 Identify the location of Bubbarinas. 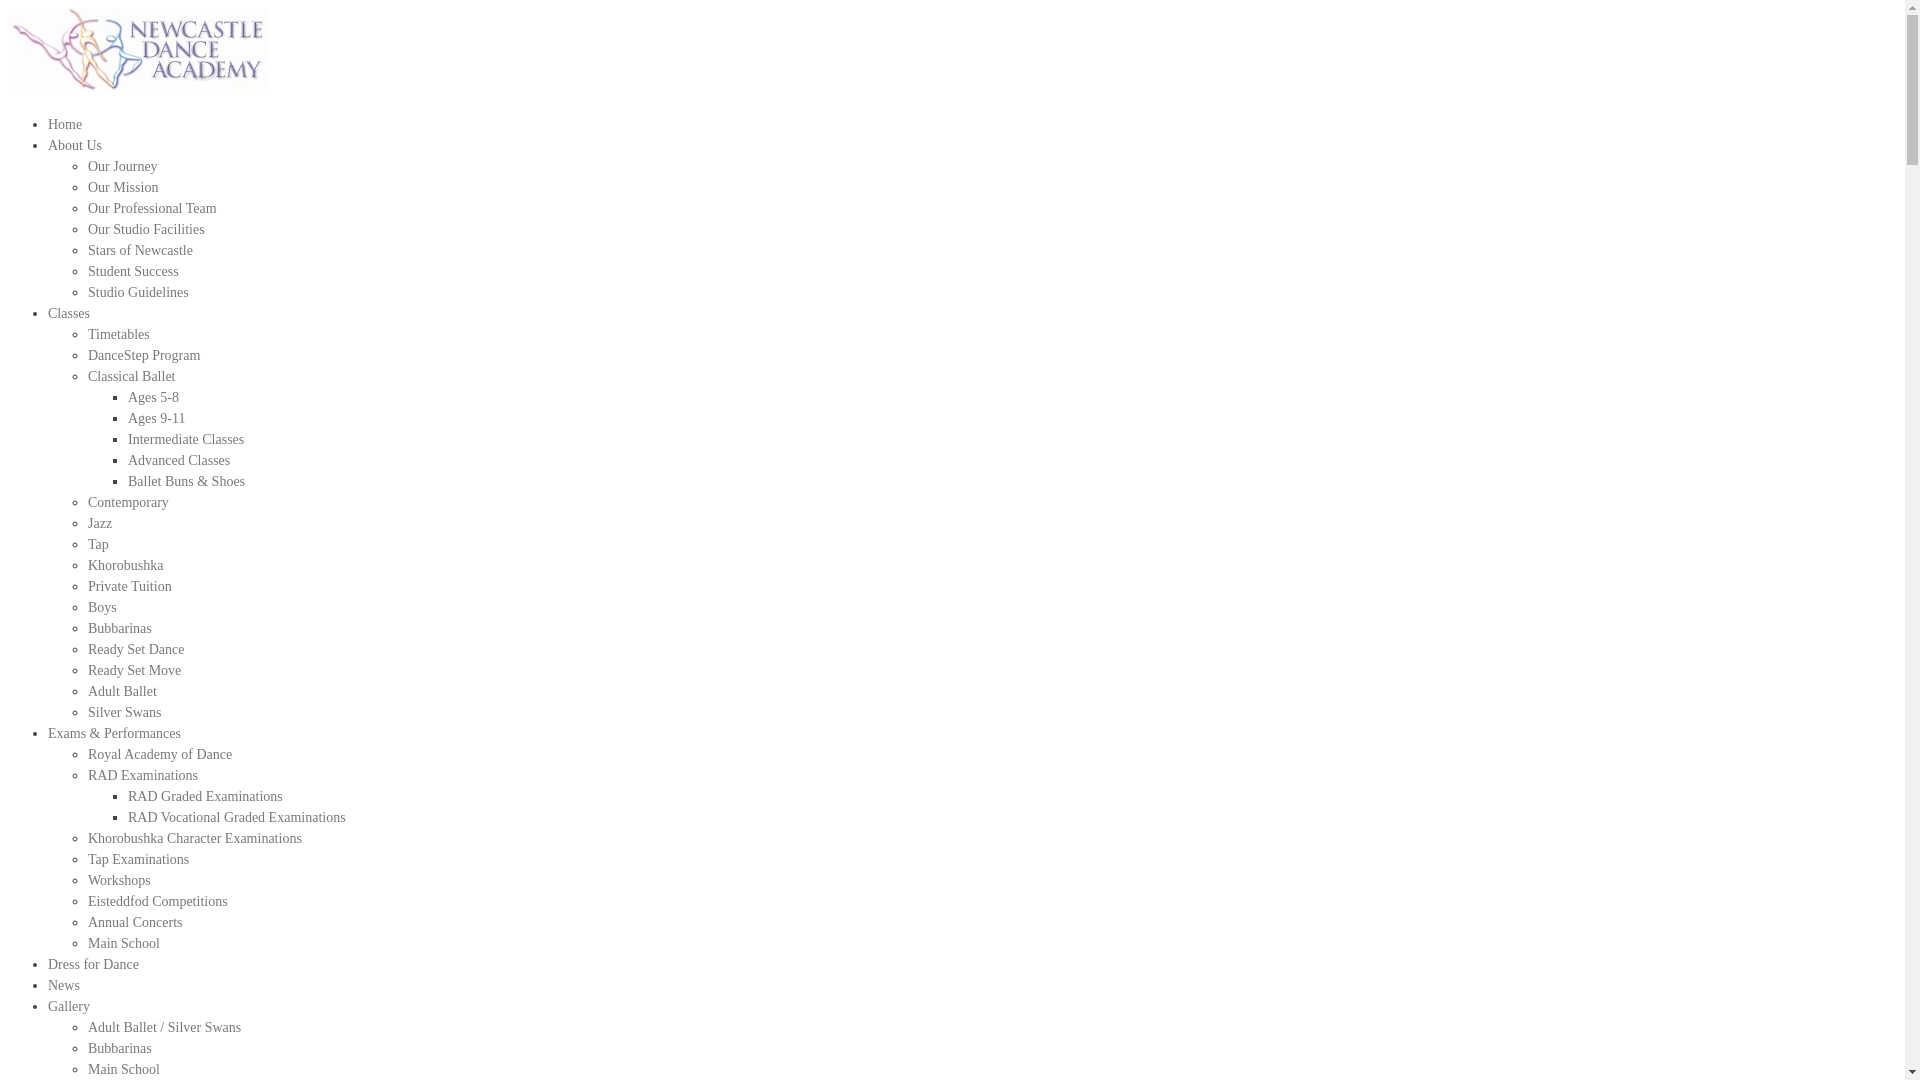
(120, 1048).